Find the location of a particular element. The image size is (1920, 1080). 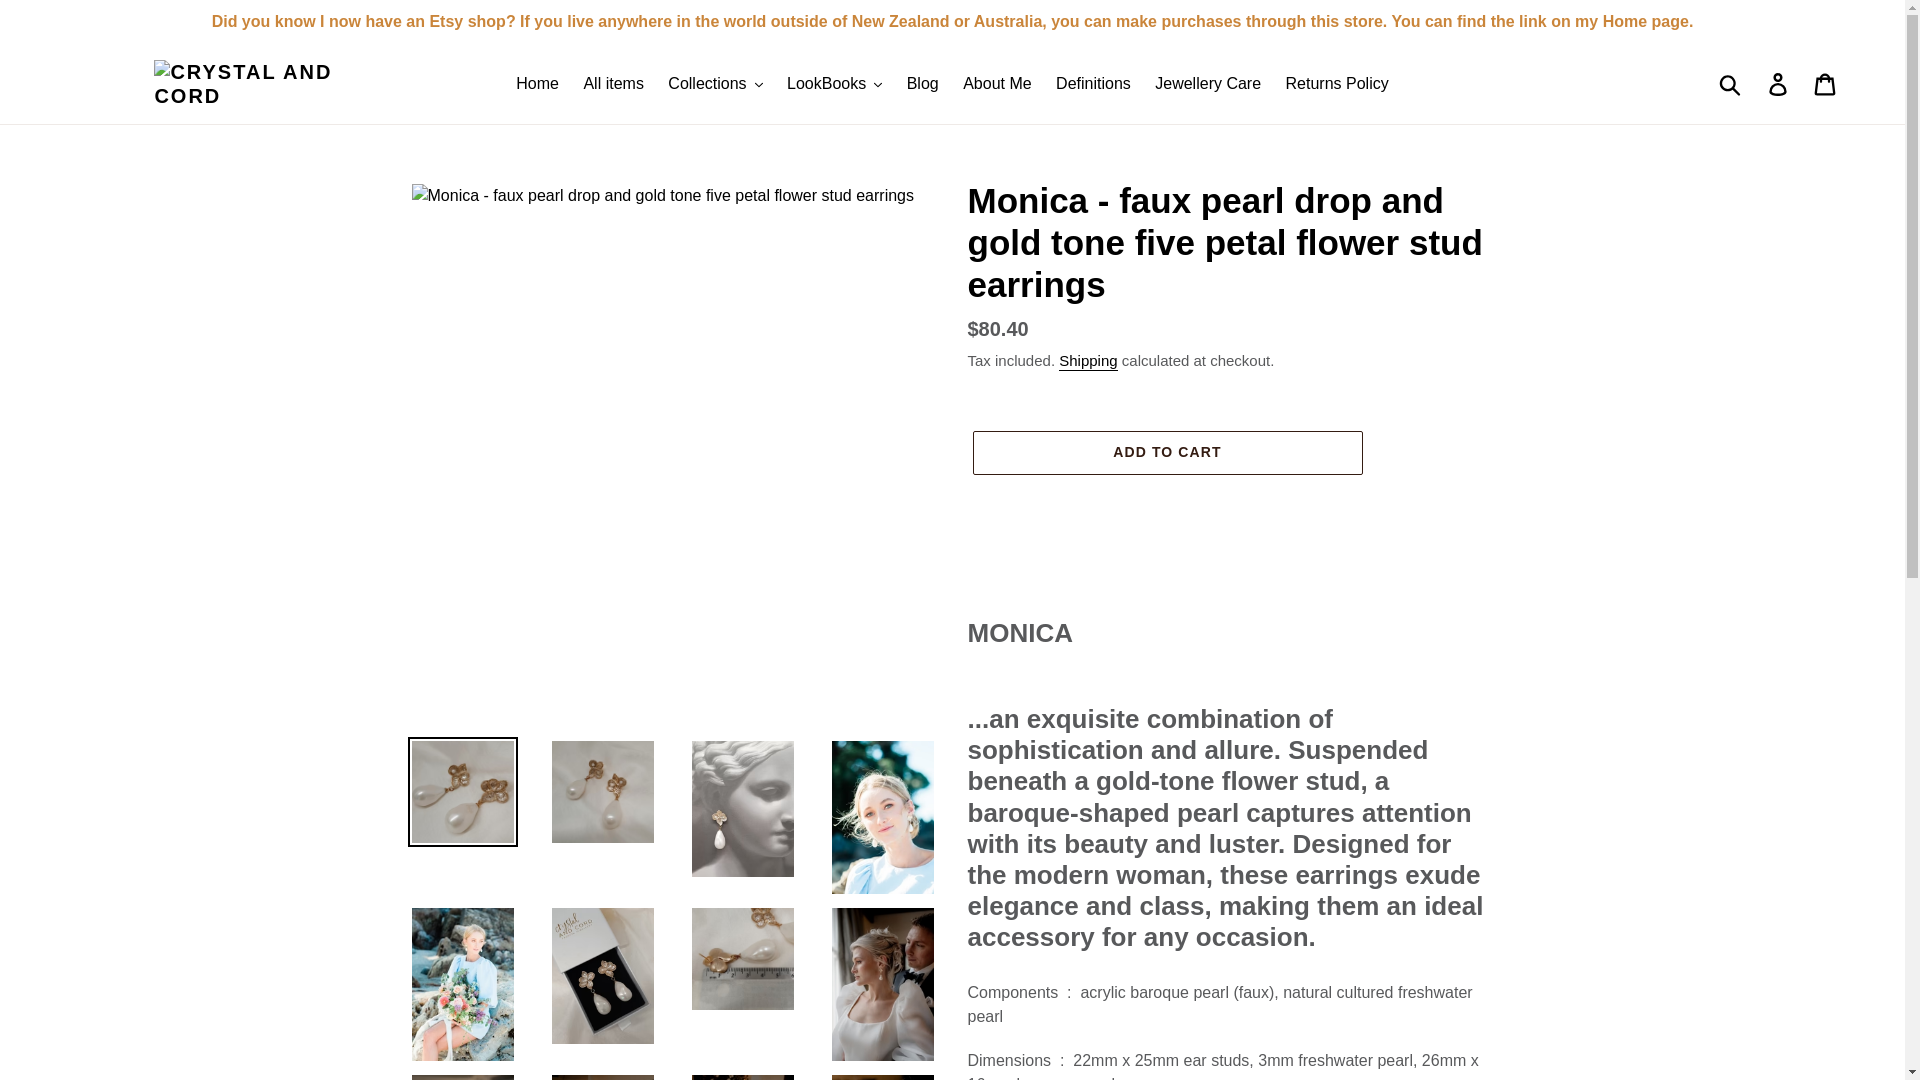

Submit is located at coordinates (1731, 83).